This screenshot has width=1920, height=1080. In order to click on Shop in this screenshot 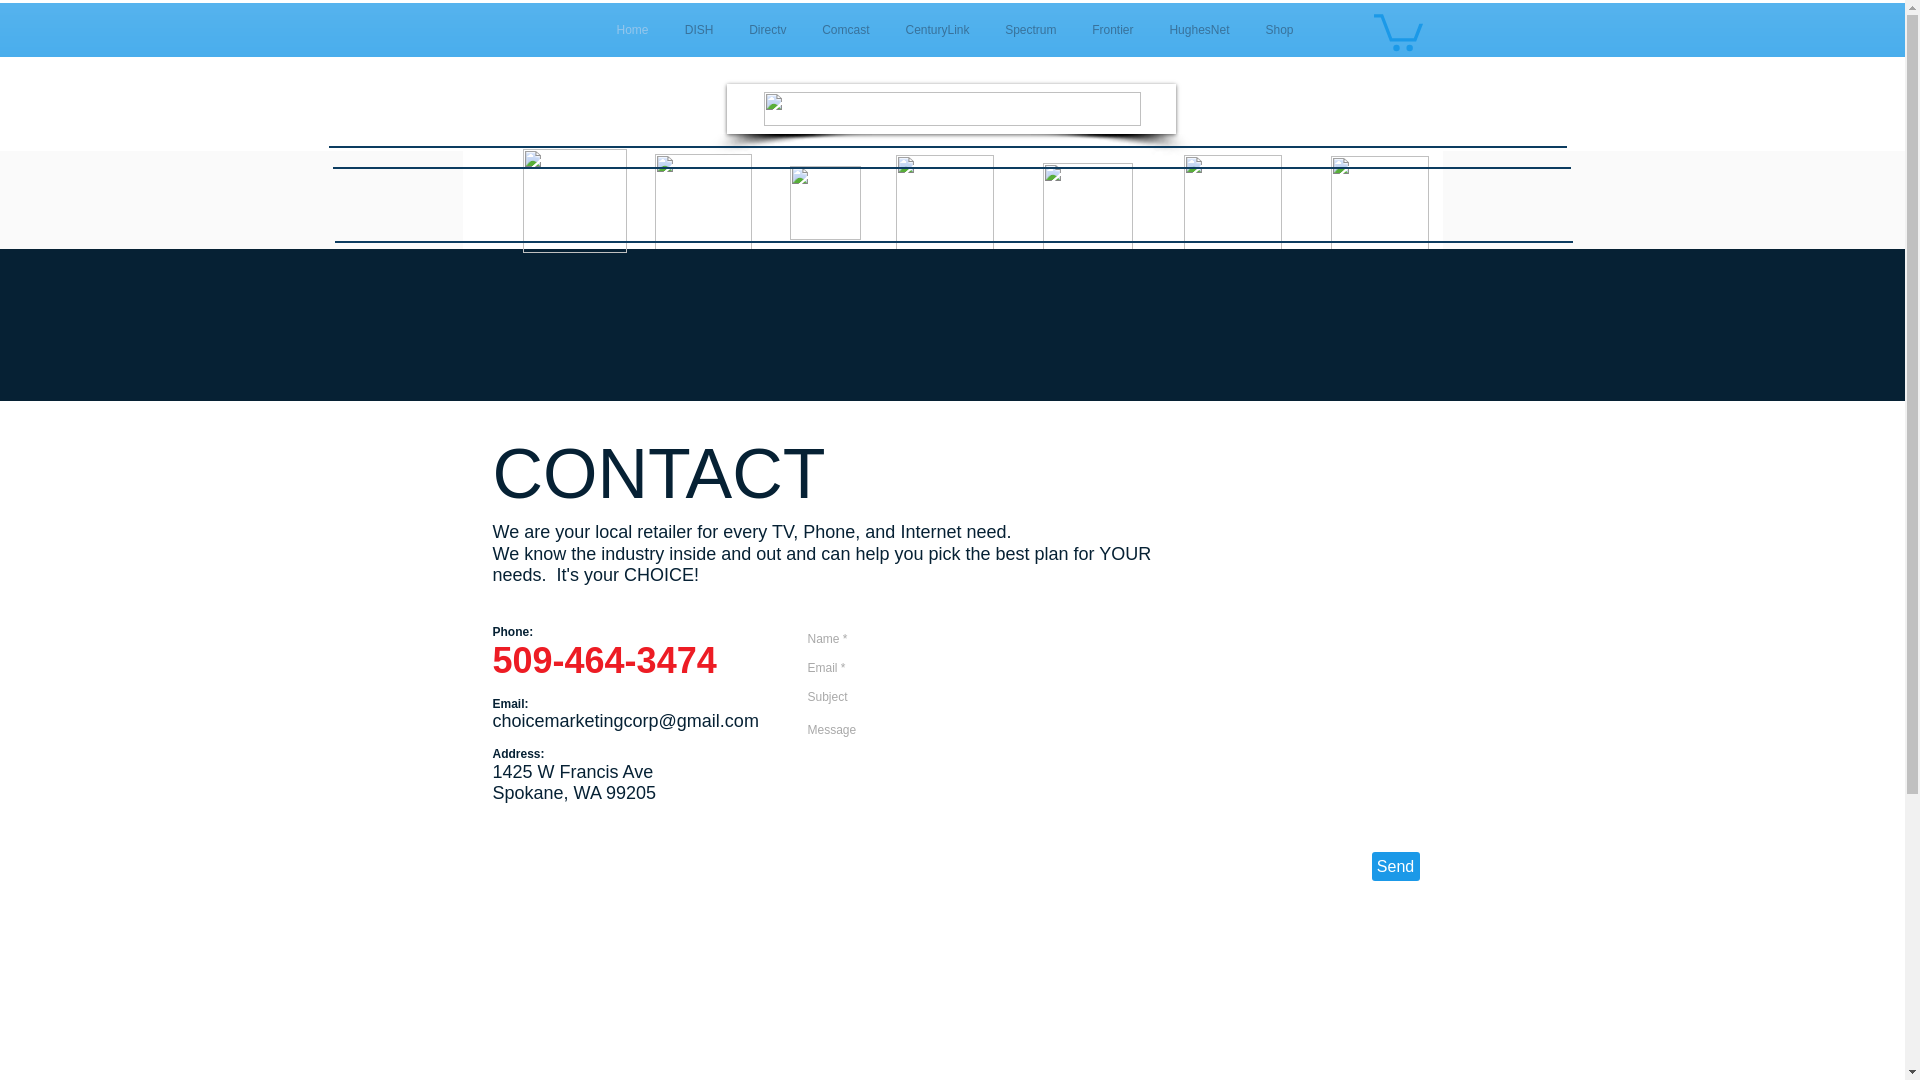, I will do `click(1272, 30)`.